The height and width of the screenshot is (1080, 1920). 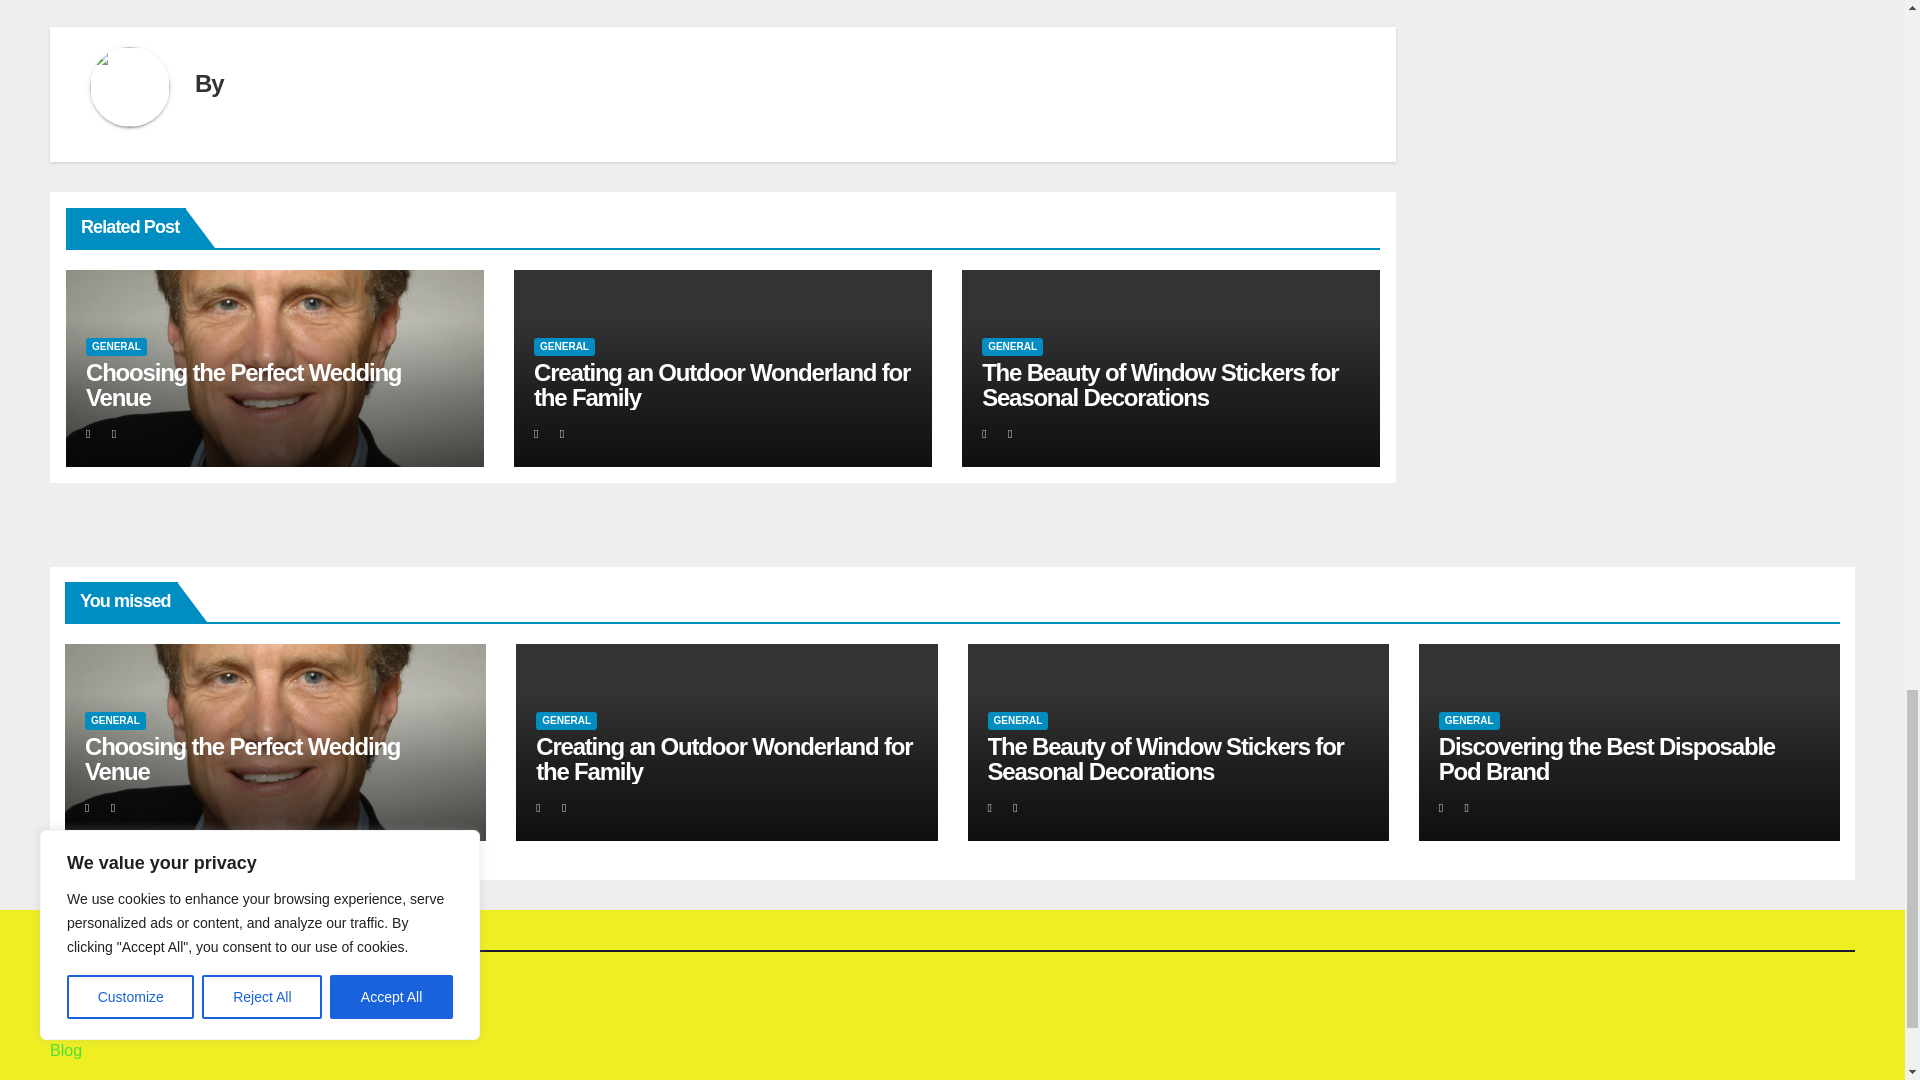 I want to click on Permalink to: Discovering the Best Disposable Pod Brand, so click(x=1606, y=759).